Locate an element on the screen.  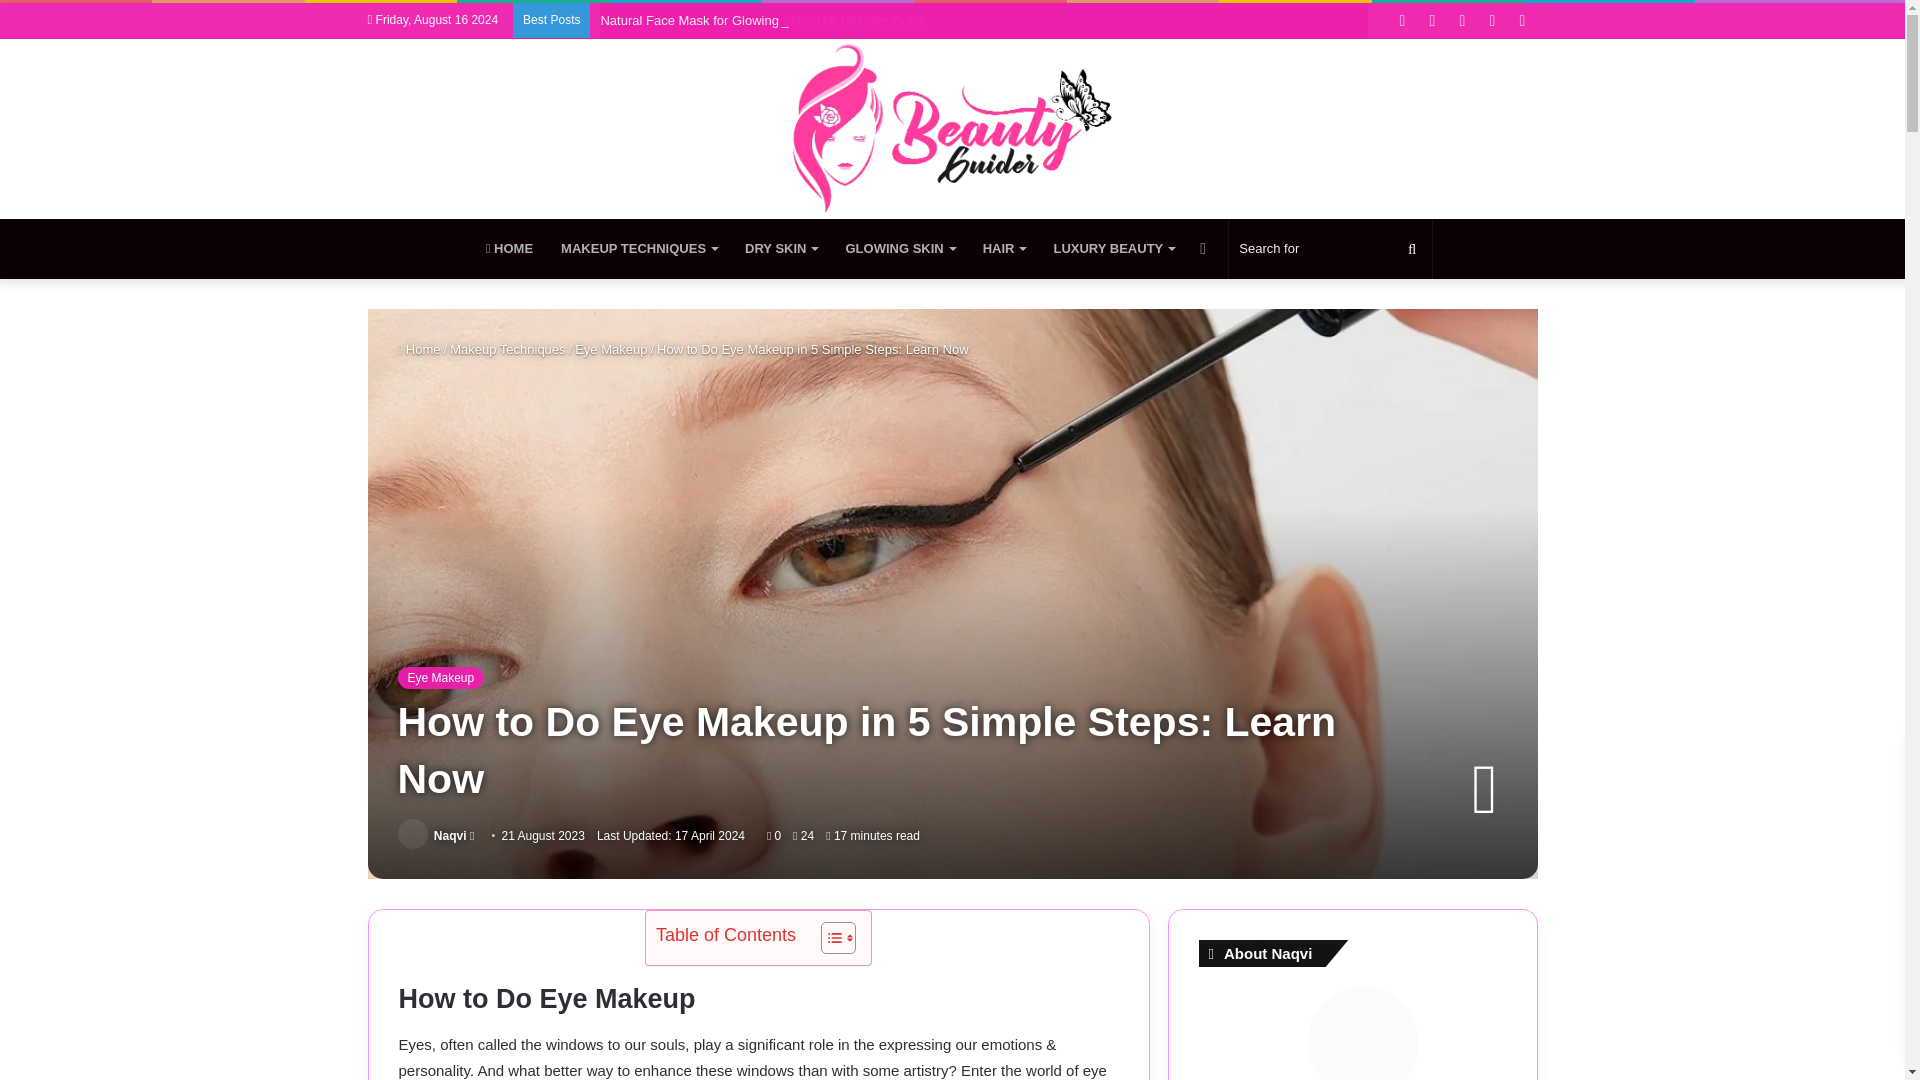
GLOWING SKIN is located at coordinates (899, 248).